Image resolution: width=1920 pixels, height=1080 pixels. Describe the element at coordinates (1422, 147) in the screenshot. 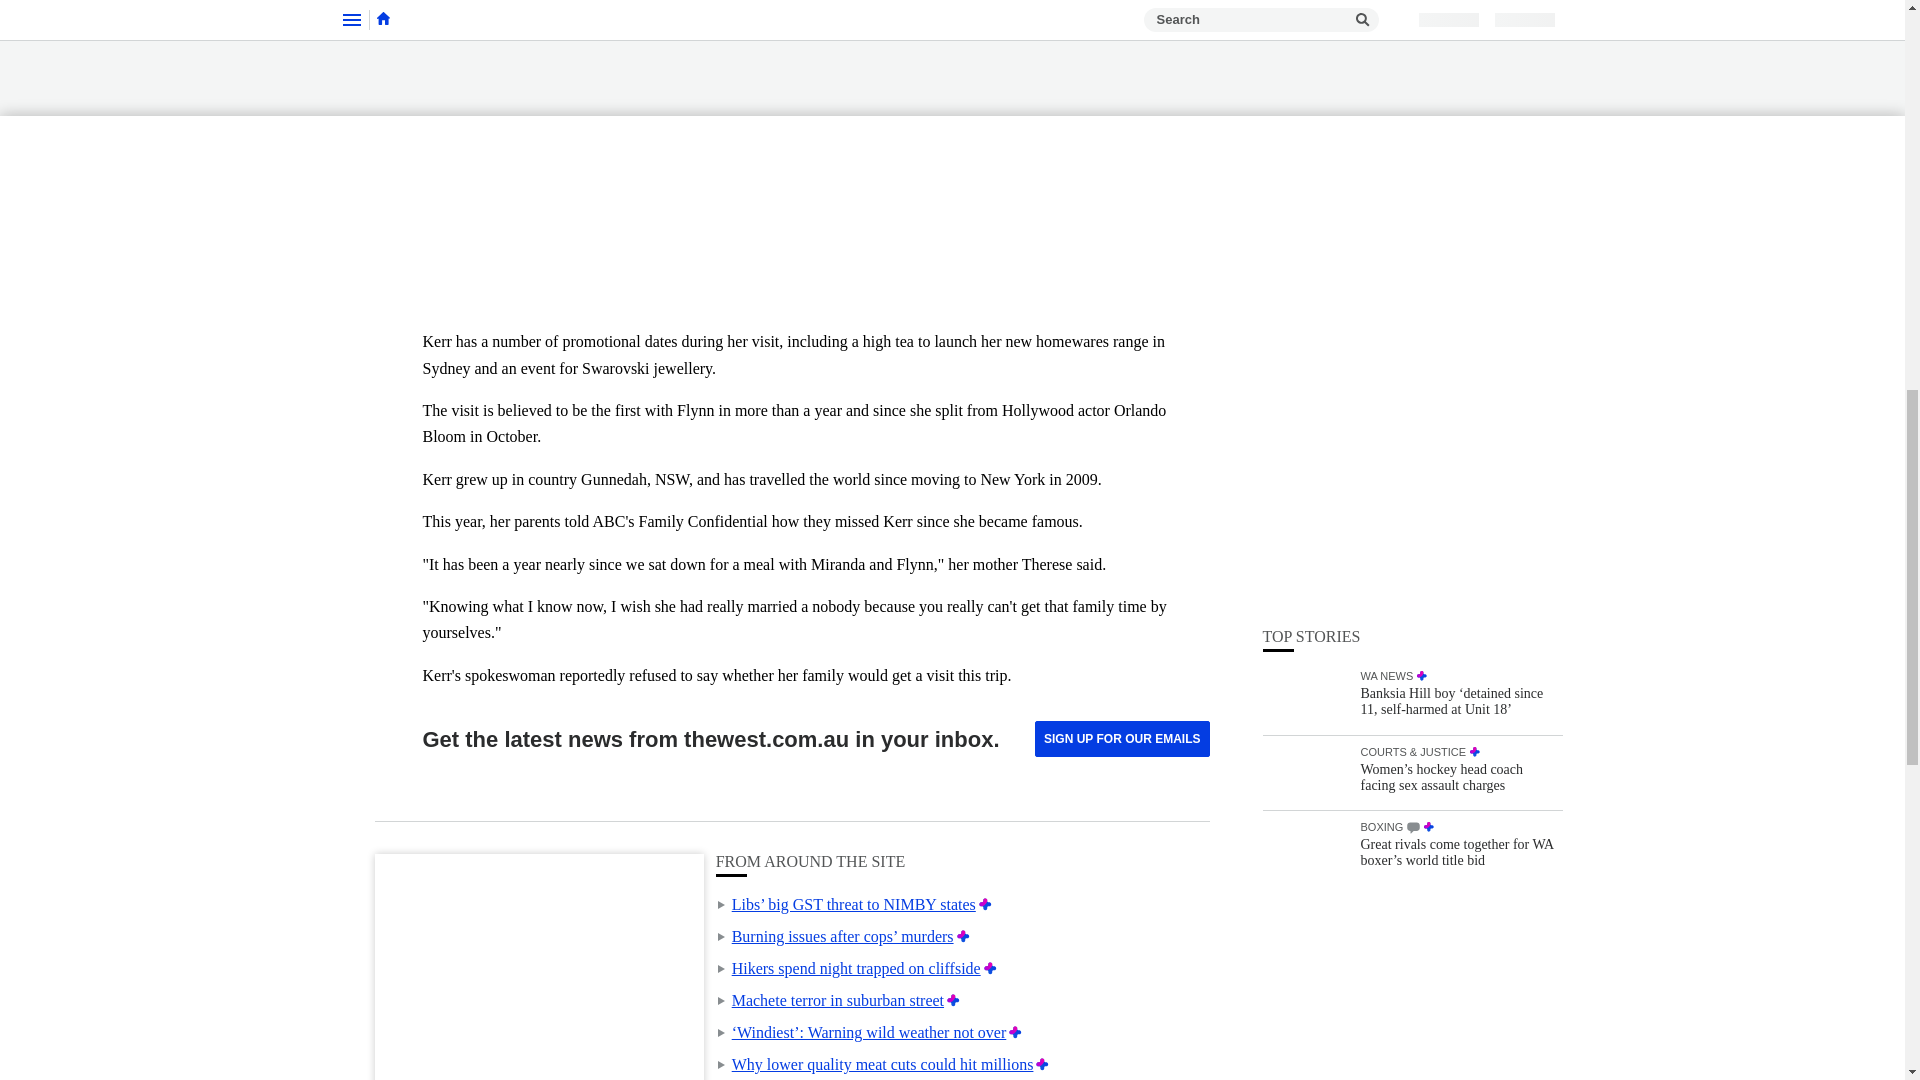

I see `PREMIUM` at that location.